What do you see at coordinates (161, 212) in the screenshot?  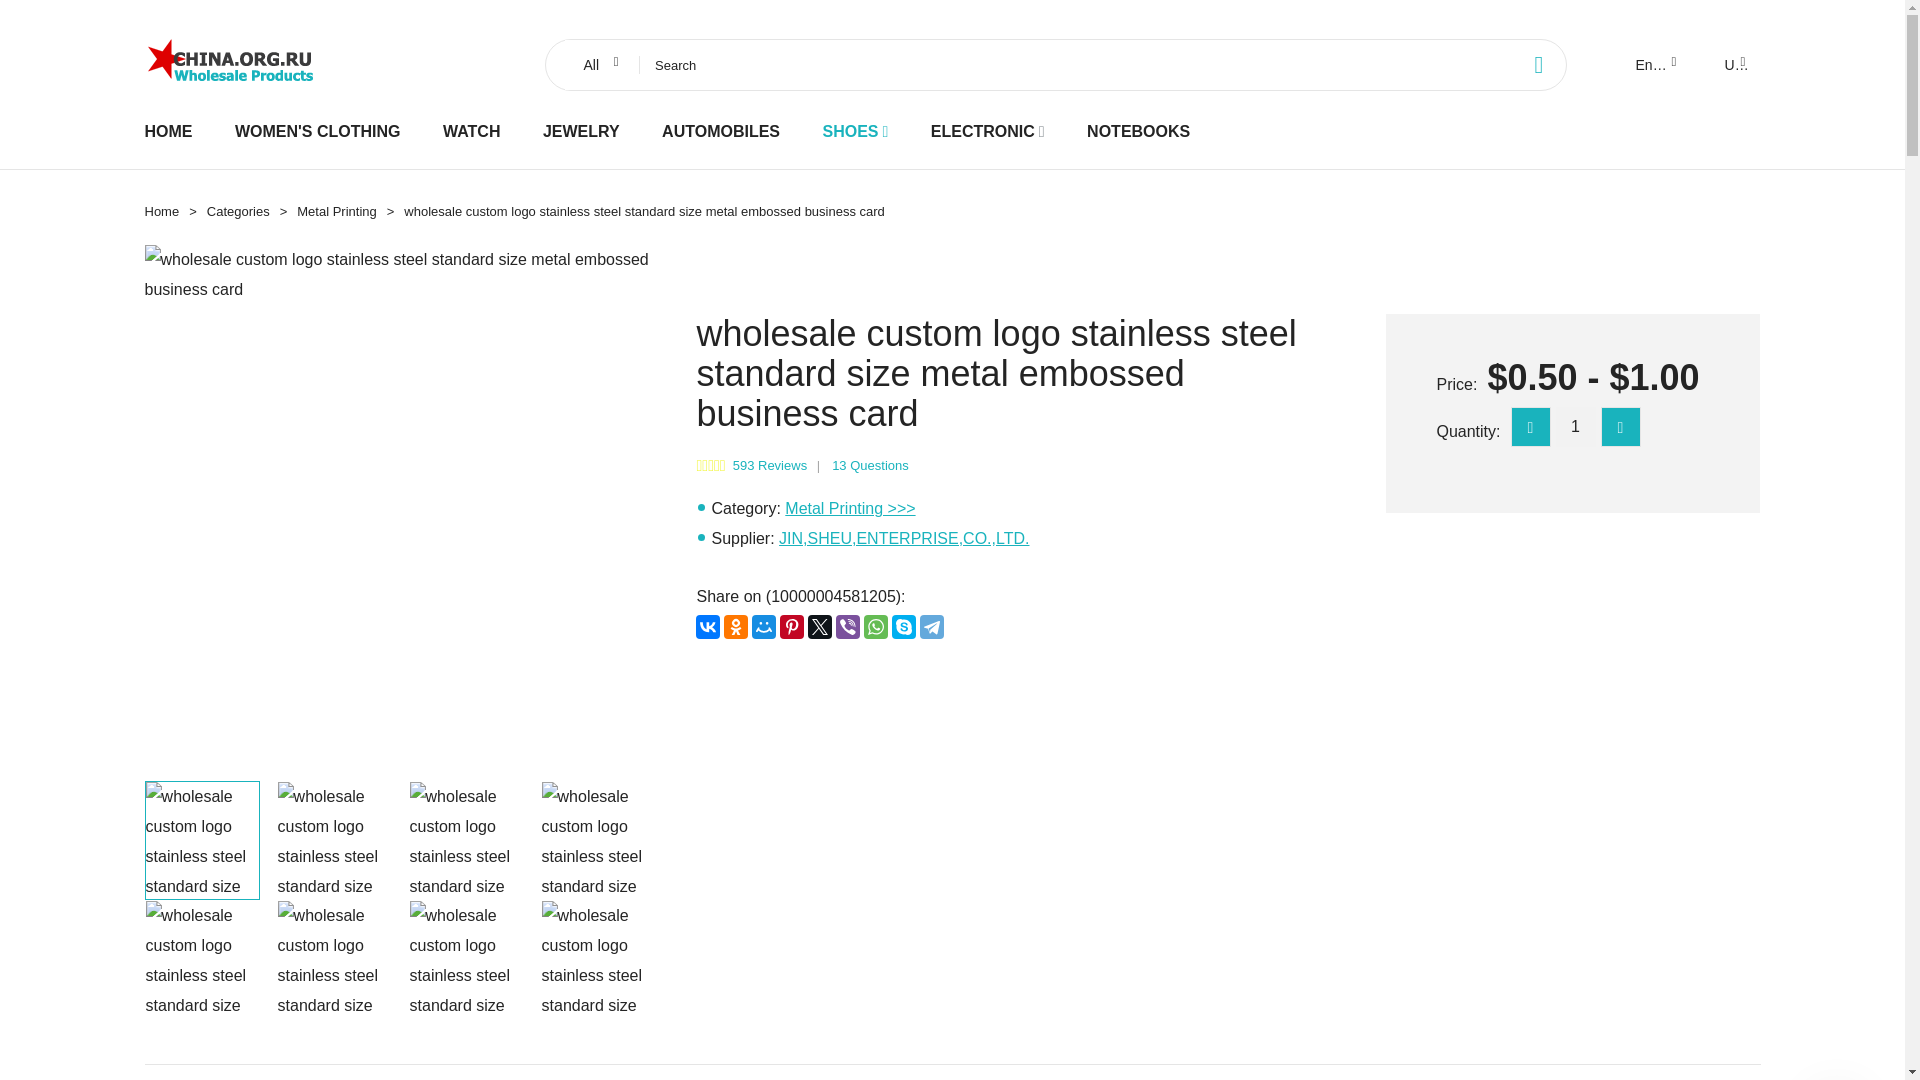 I see `Home` at bounding box center [161, 212].